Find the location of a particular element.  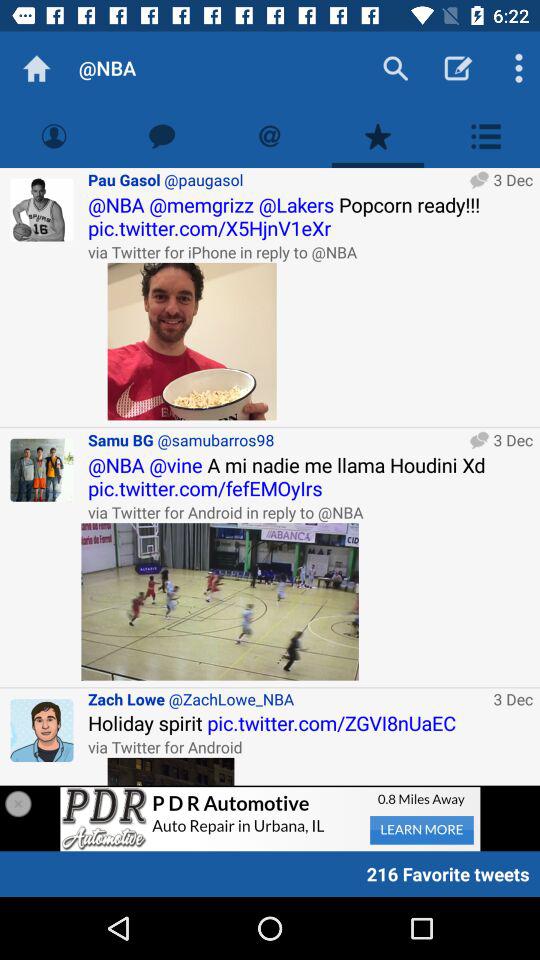

tap icon above the via twitter for icon is located at coordinates (310, 216).